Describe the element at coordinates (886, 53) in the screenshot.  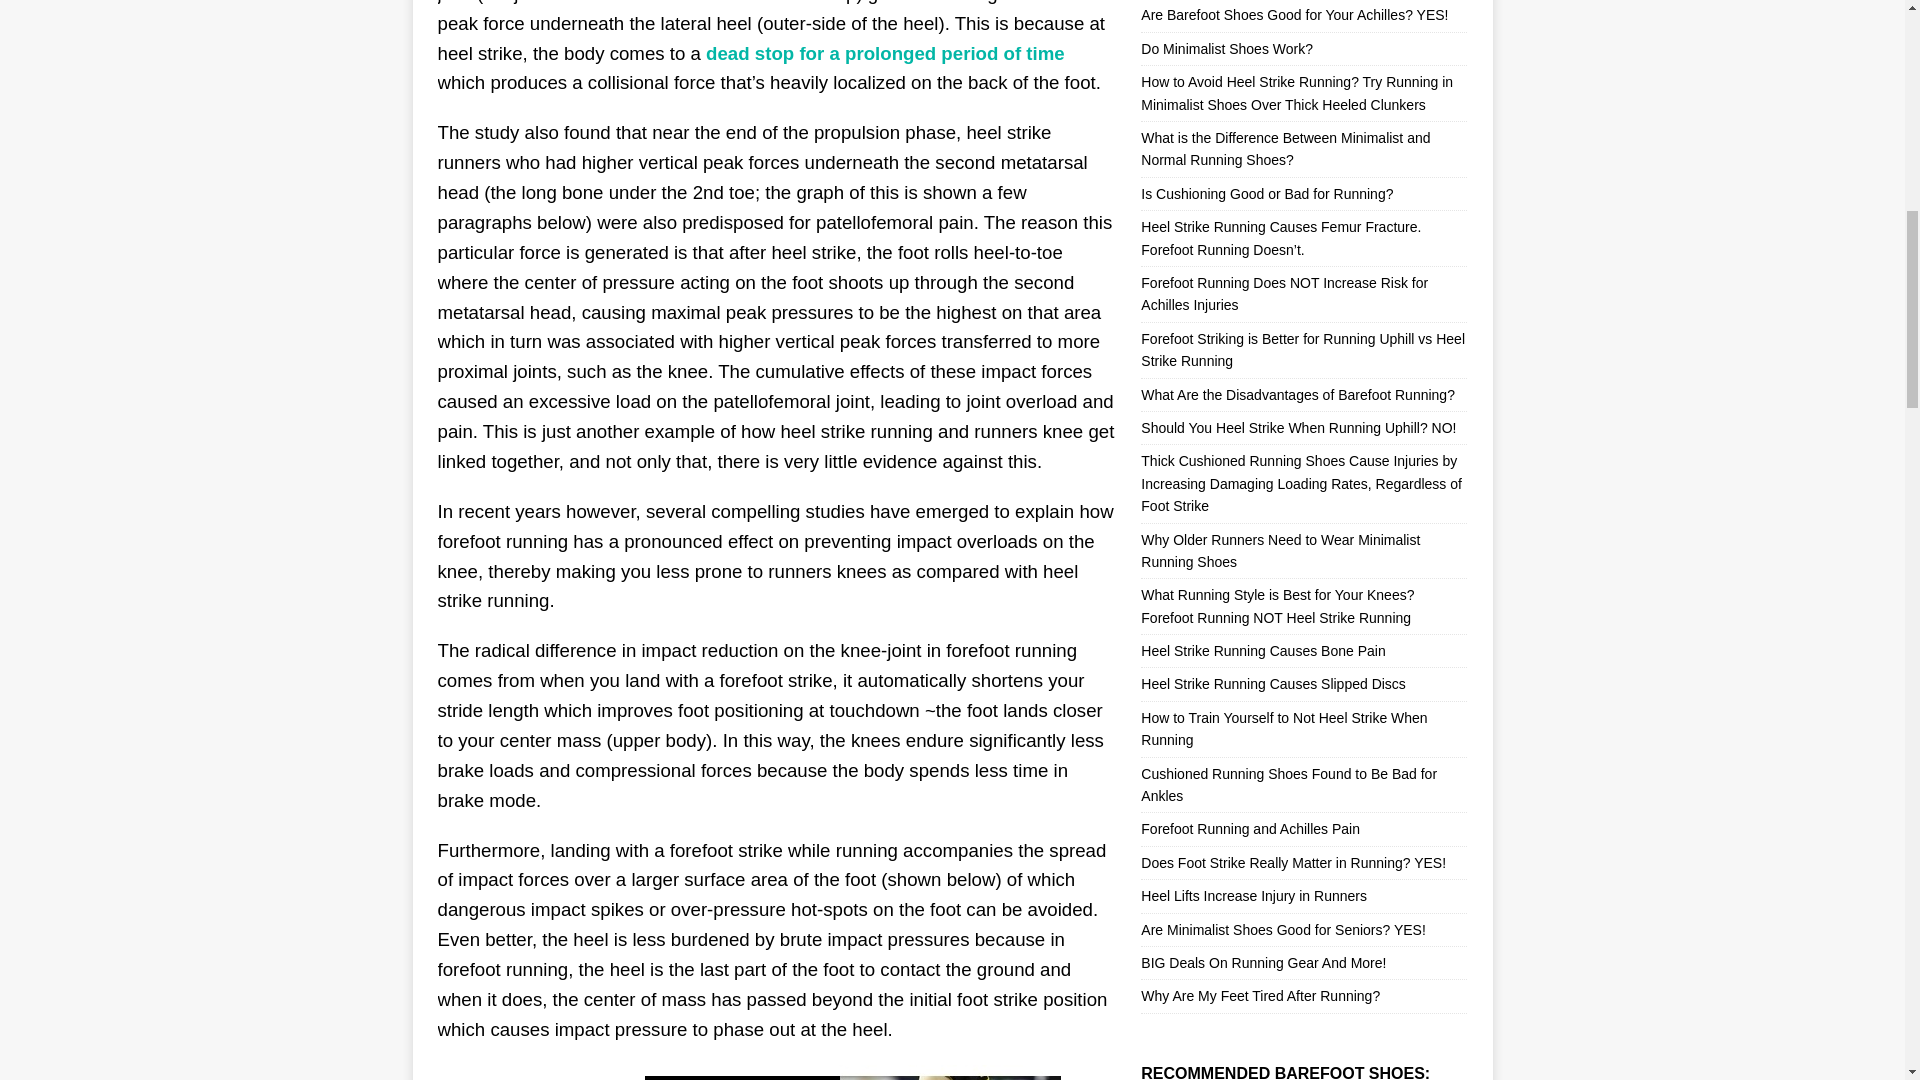
I see `dead stop for a prolonged period of time` at that location.